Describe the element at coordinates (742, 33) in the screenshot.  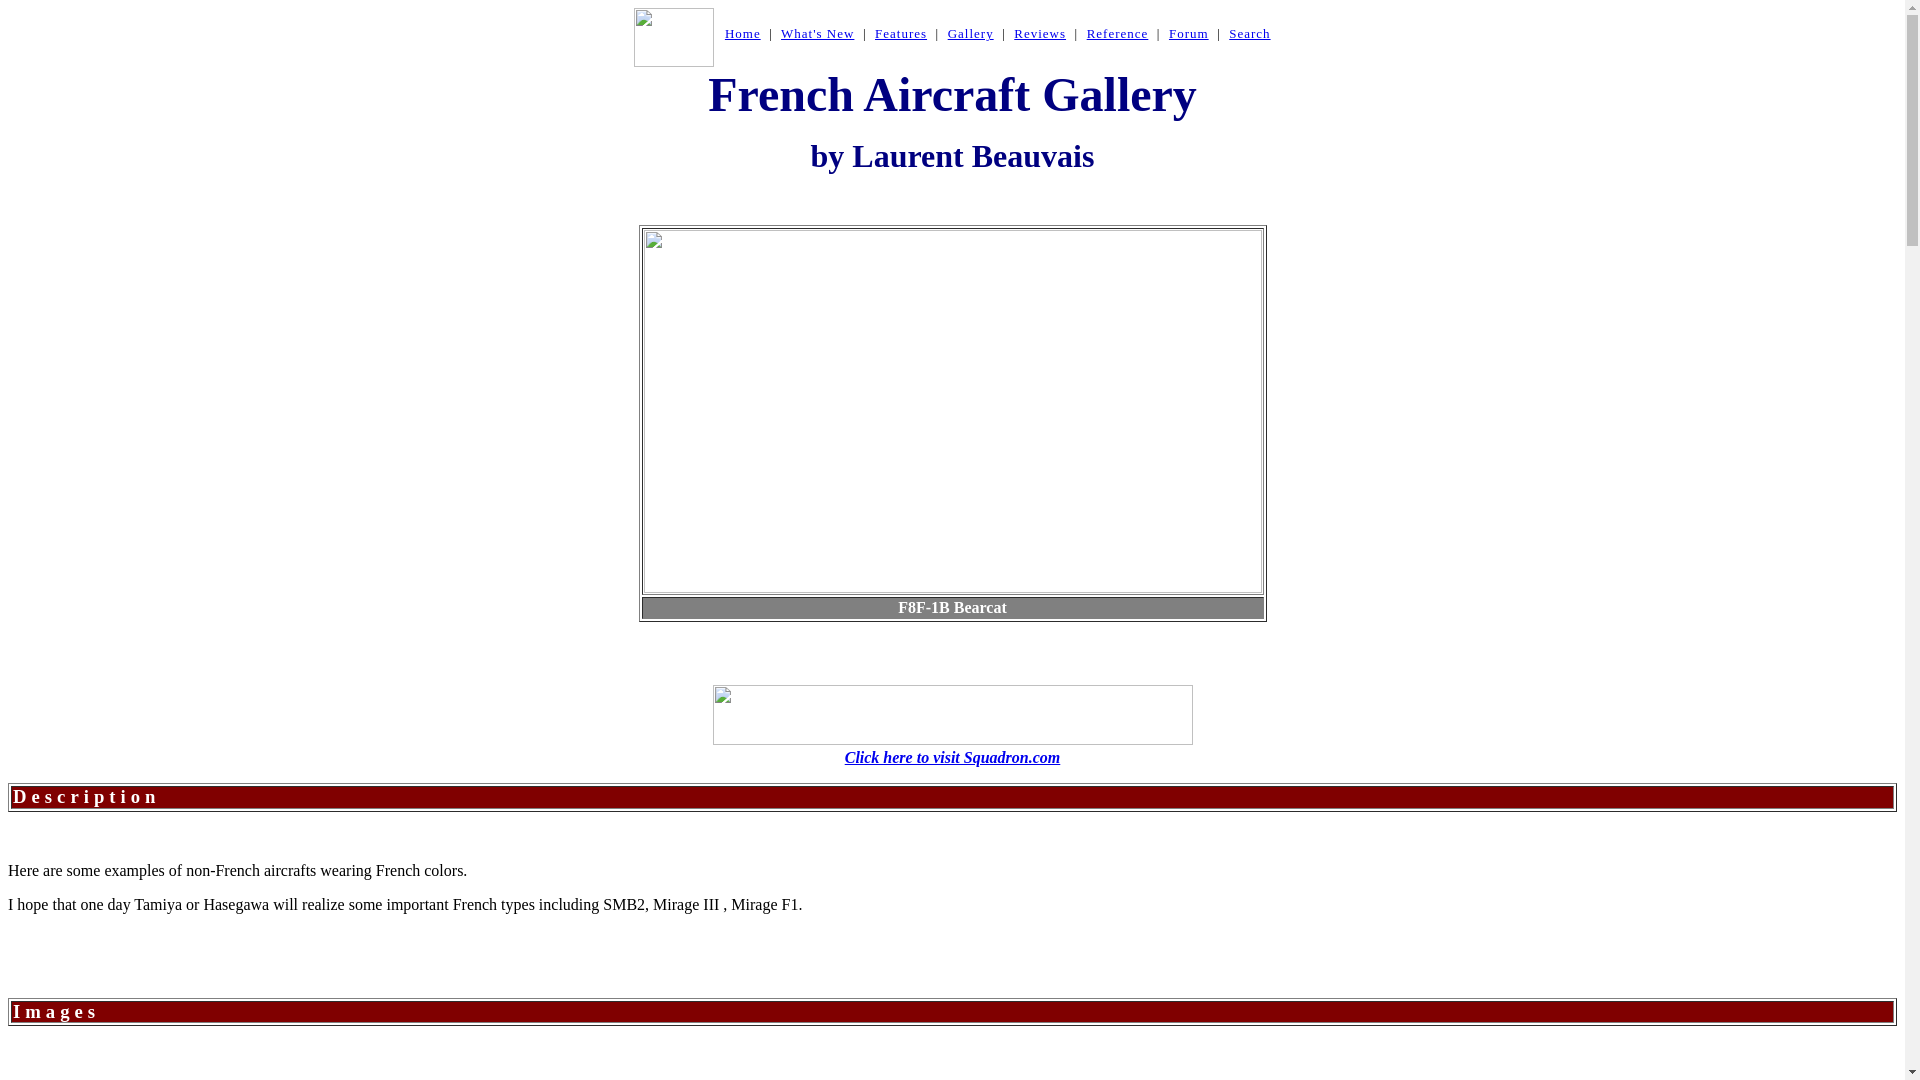
I see `Home` at that location.